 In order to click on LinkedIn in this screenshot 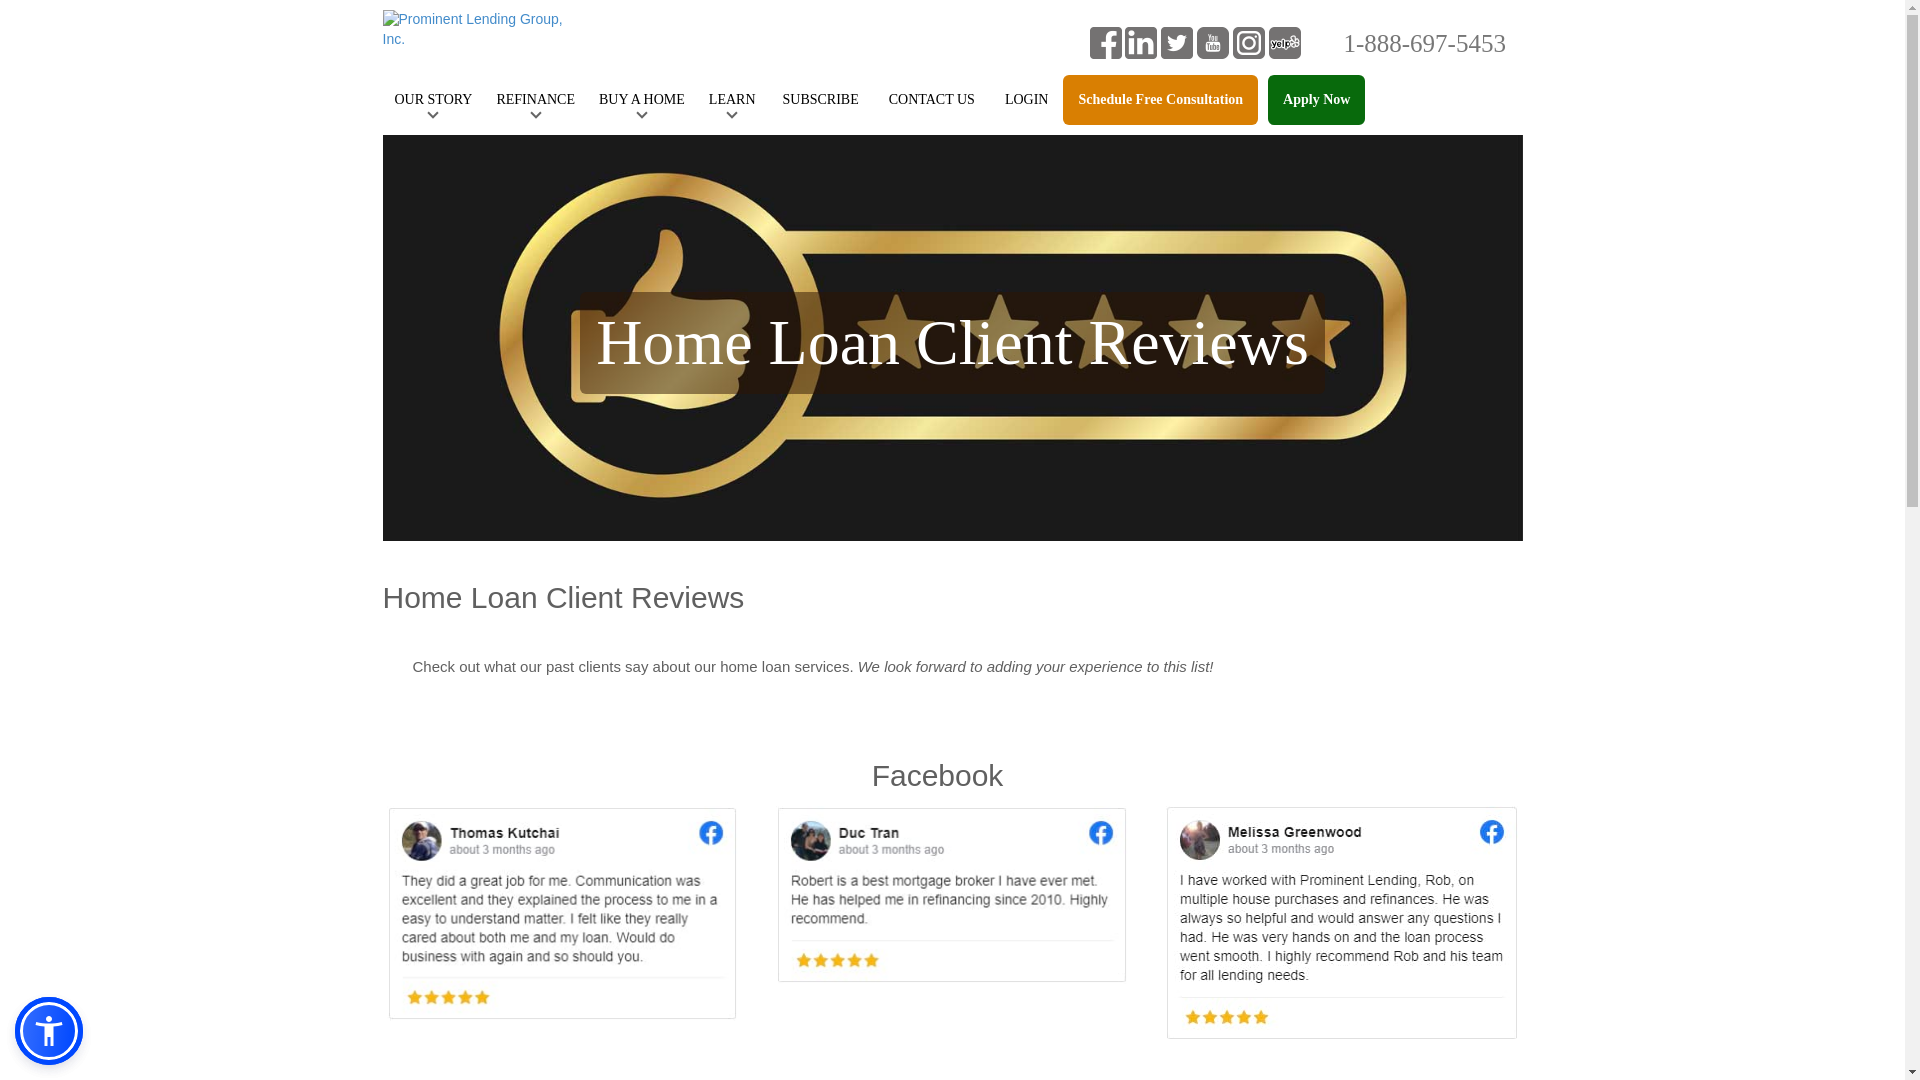, I will do `click(1141, 41)`.